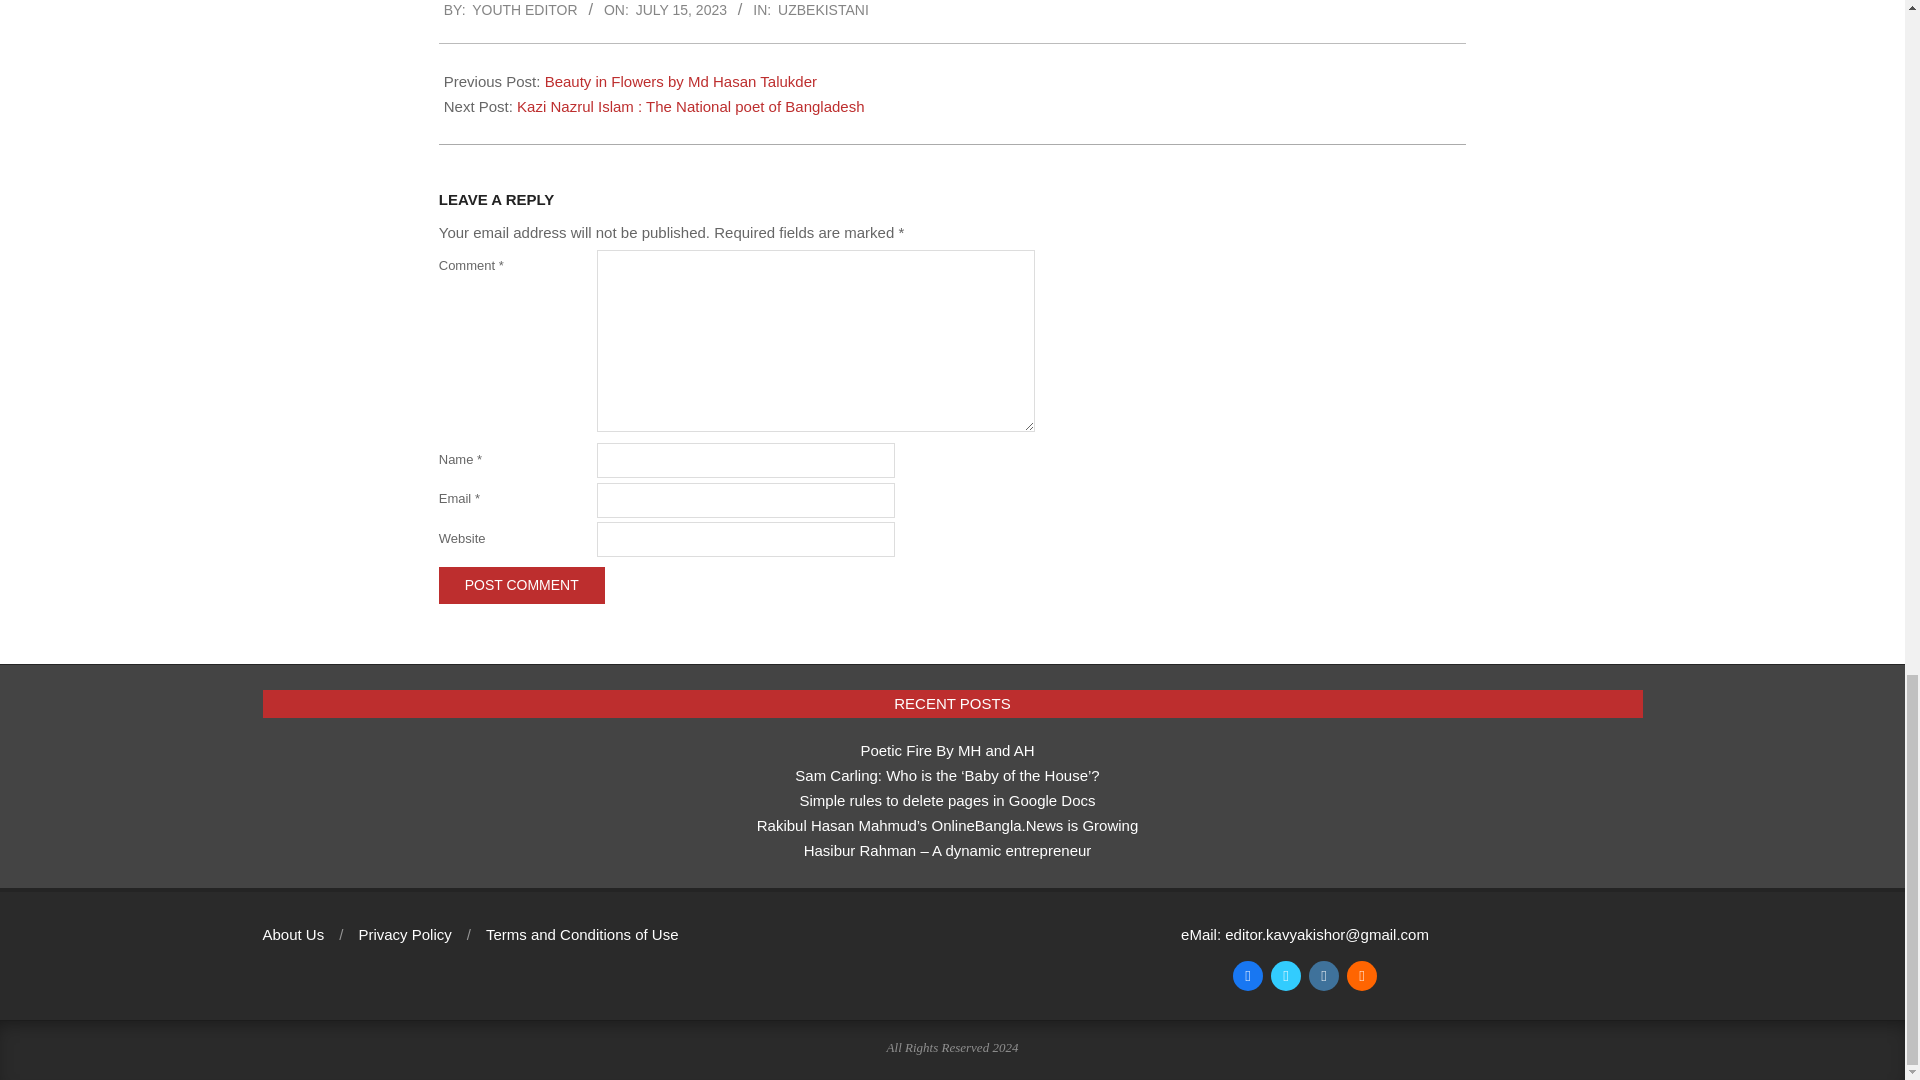  What do you see at coordinates (404, 934) in the screenshot?
I see `Privacy Policy` at bounding box center [404, 934].